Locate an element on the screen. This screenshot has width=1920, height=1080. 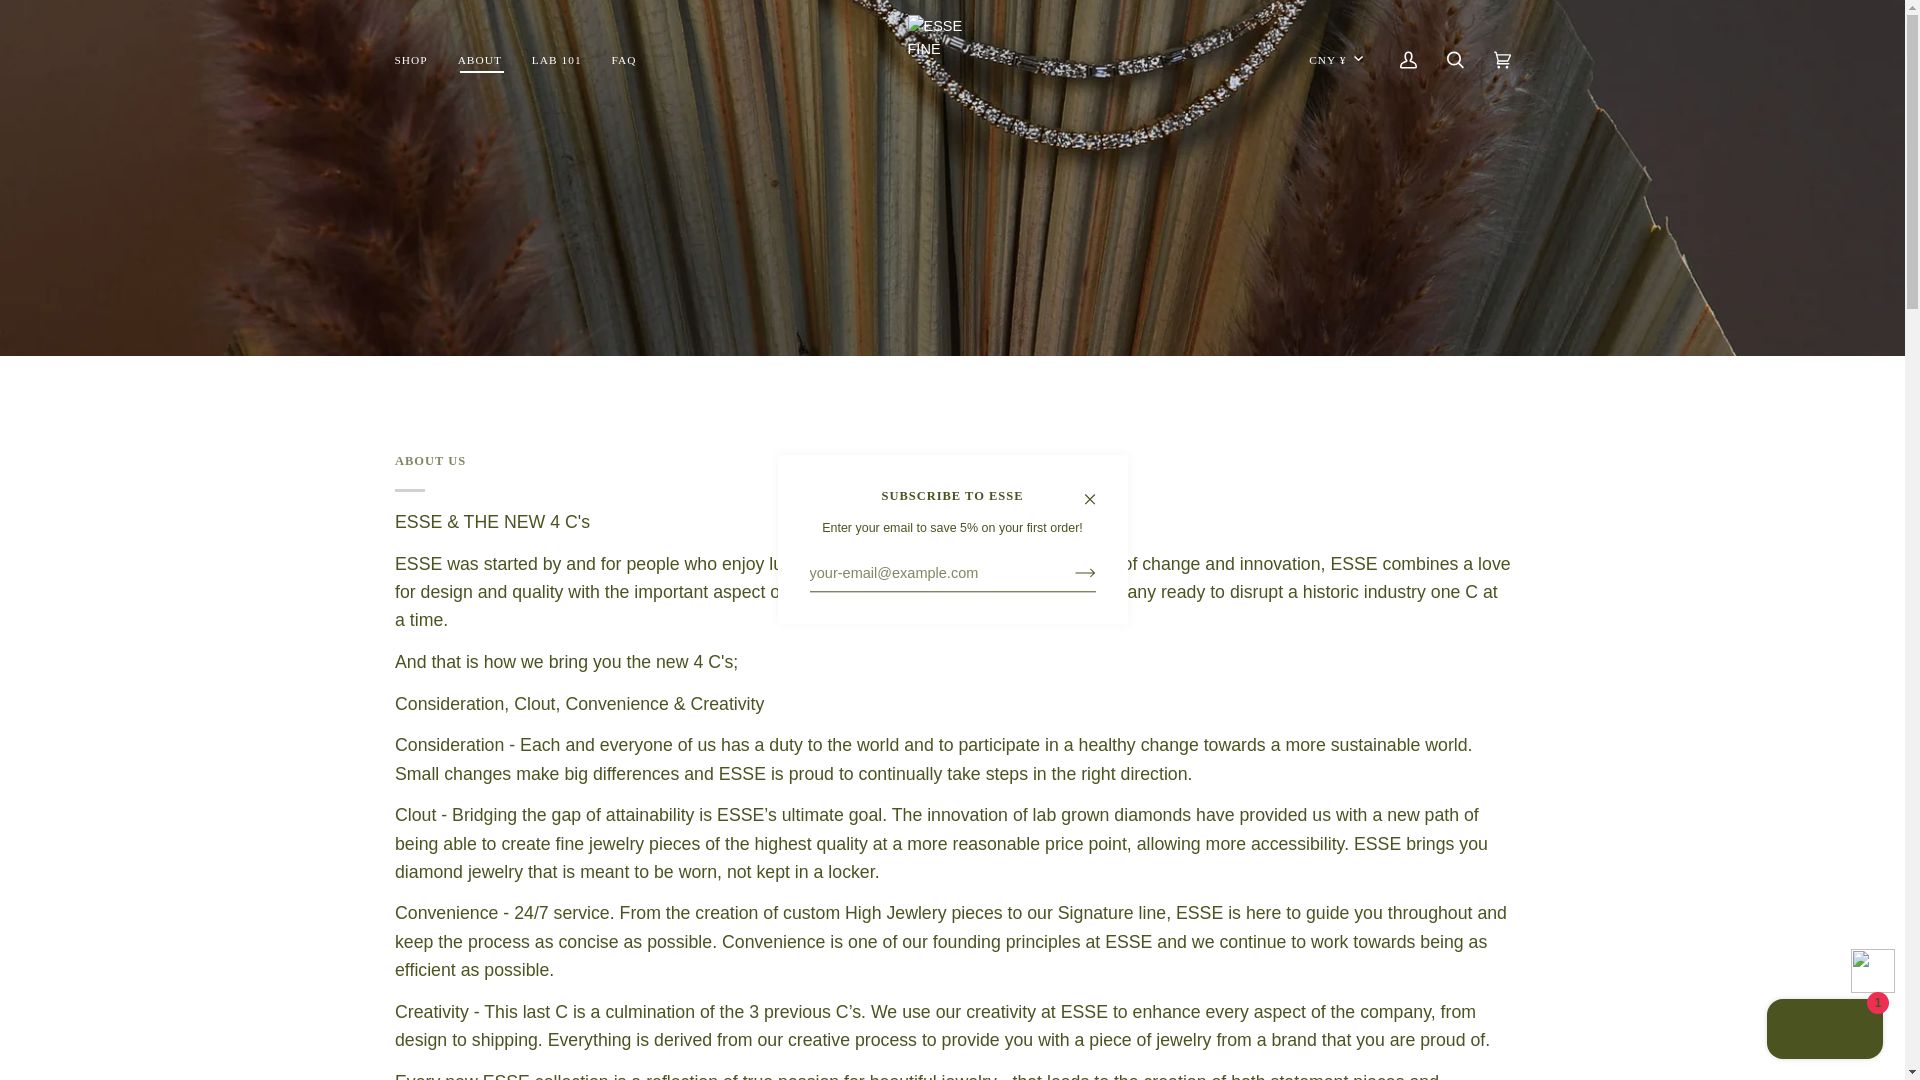
My Account is located at coordinates (1407, 60).